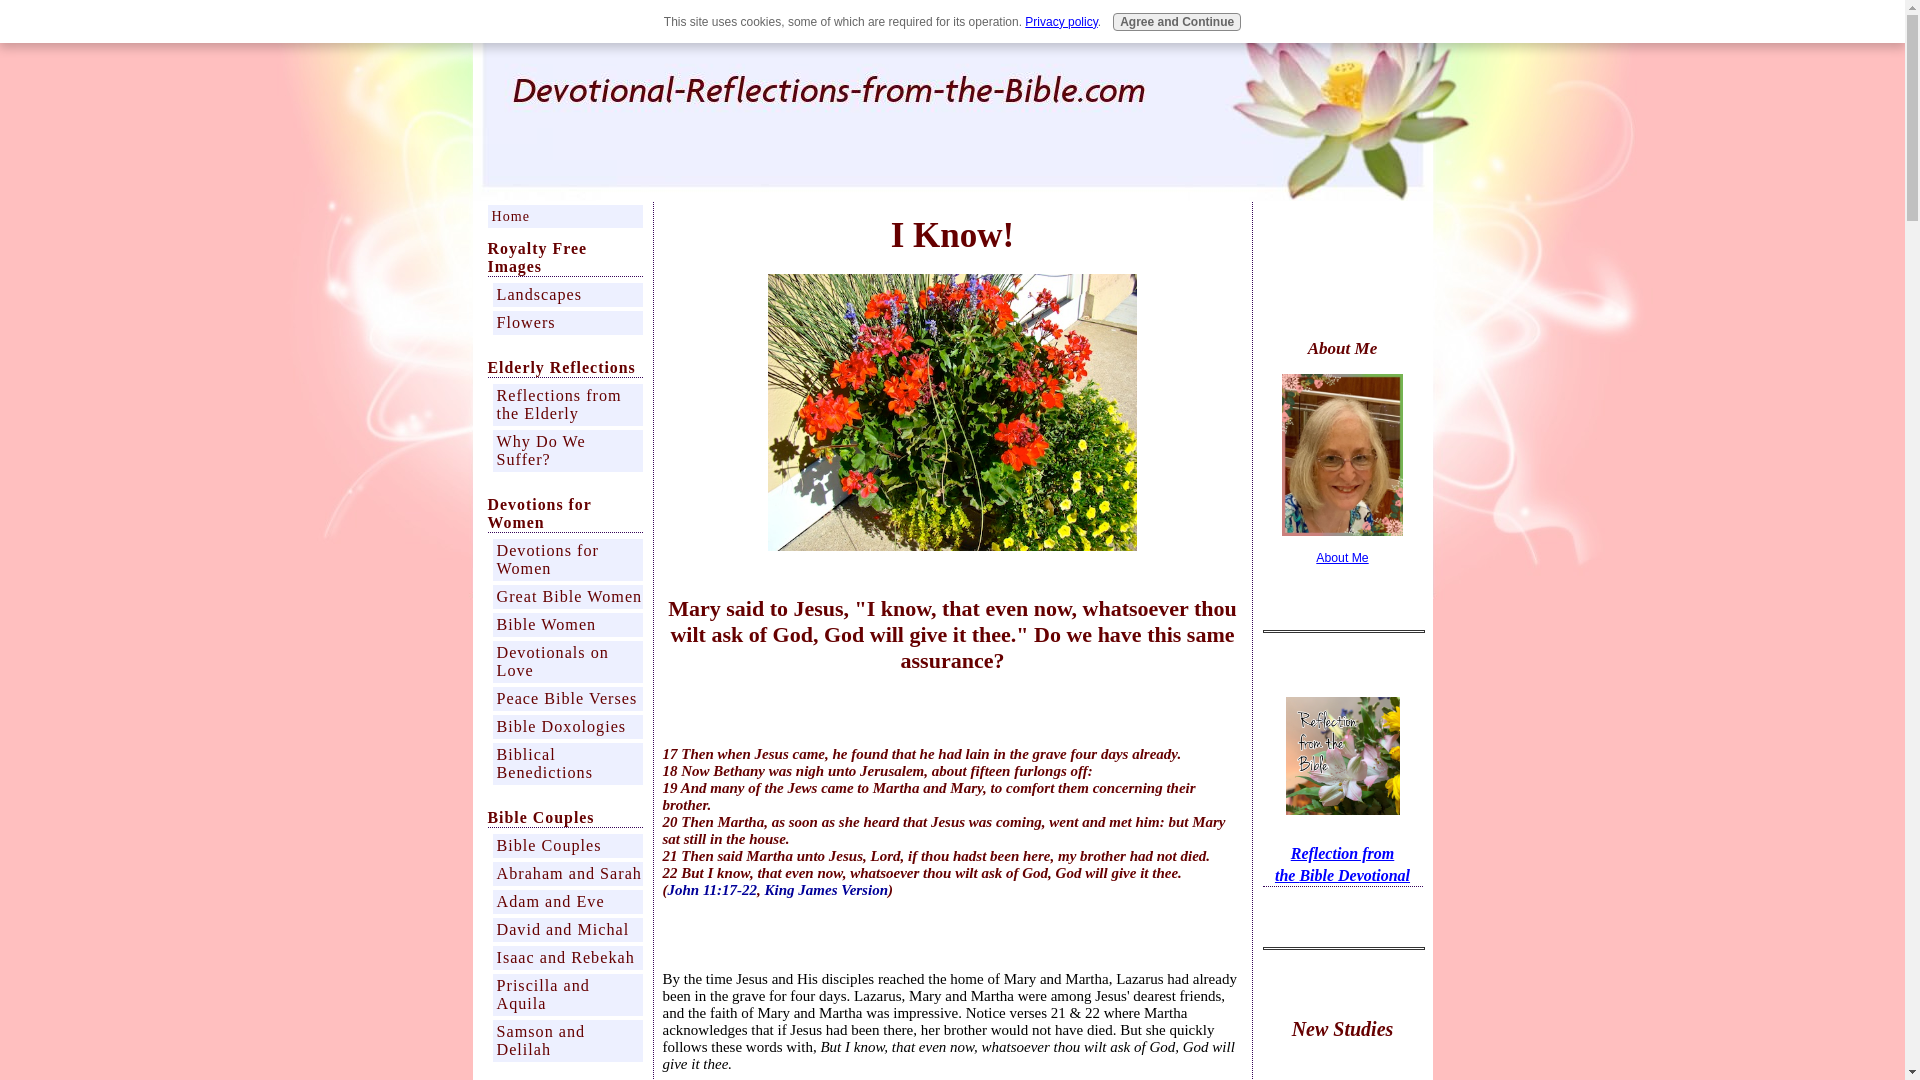 Image resolution: width=1920 pixels, height=1080 pixels. Describe the element at coordinates (566, 404) in the screenshot. I see `Reflections from the Elderly` at that location.